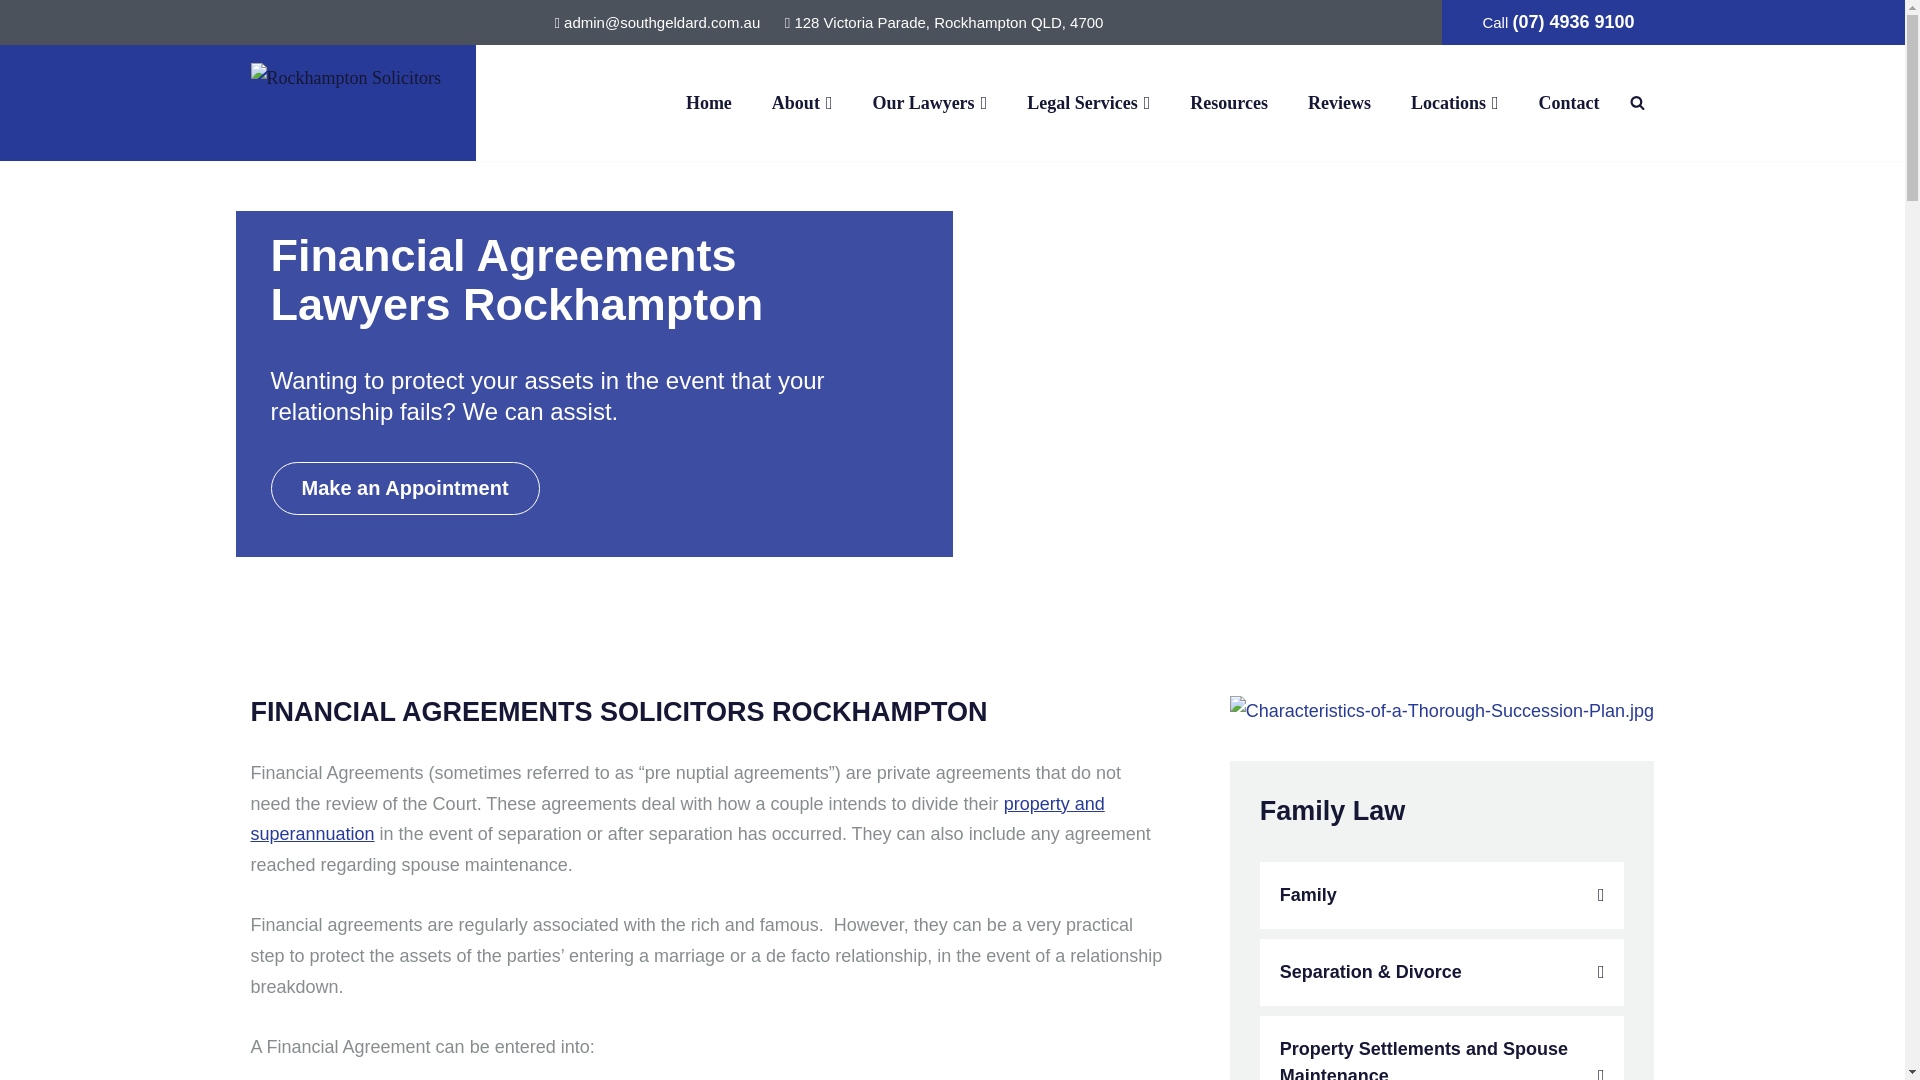 Image resolution: width=1920 pixels, height=1080 pixels. What do you see at coordinates (1228, 102) in the screenshot?
I see `Resources` at bounding box center [1228, 102].